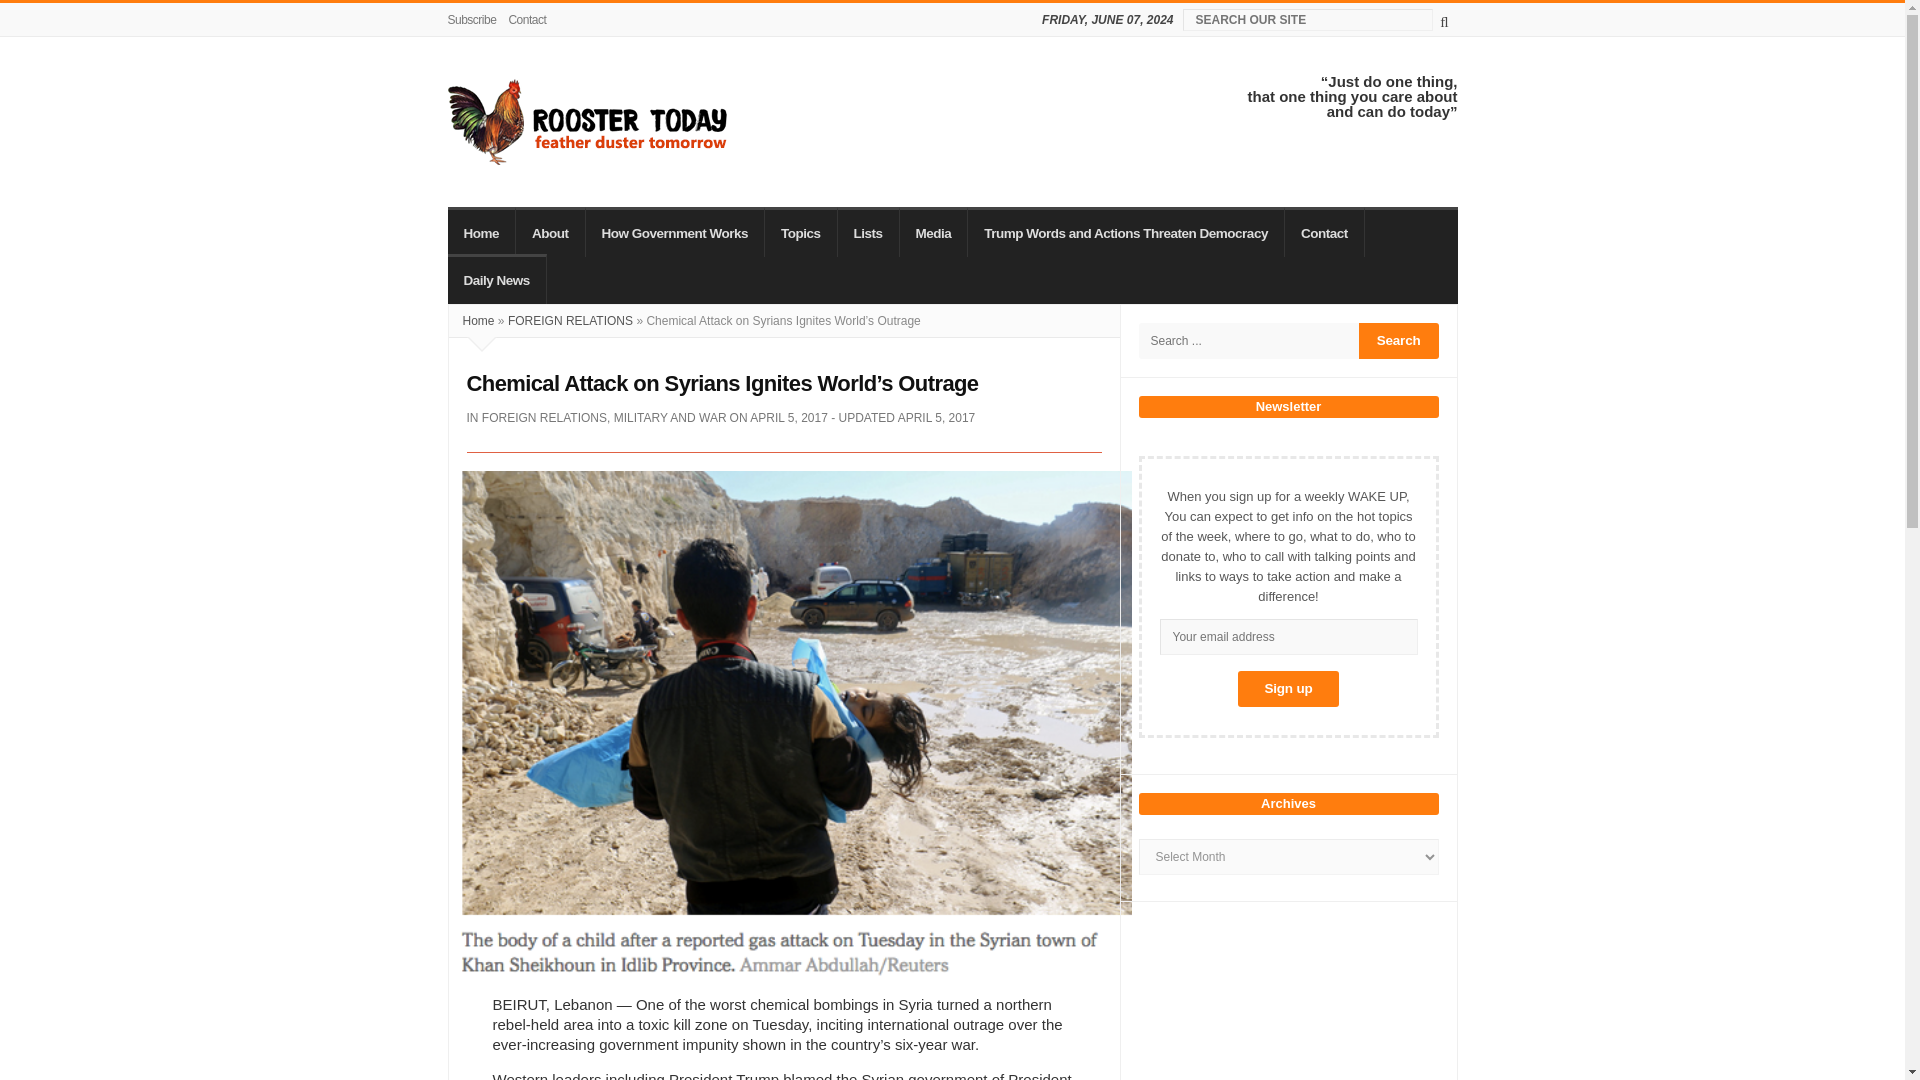 The image size is (1920, 1080). Describe the element at coordinates (587, 122) in the screenshot. I see `Rooster Today` at that location.